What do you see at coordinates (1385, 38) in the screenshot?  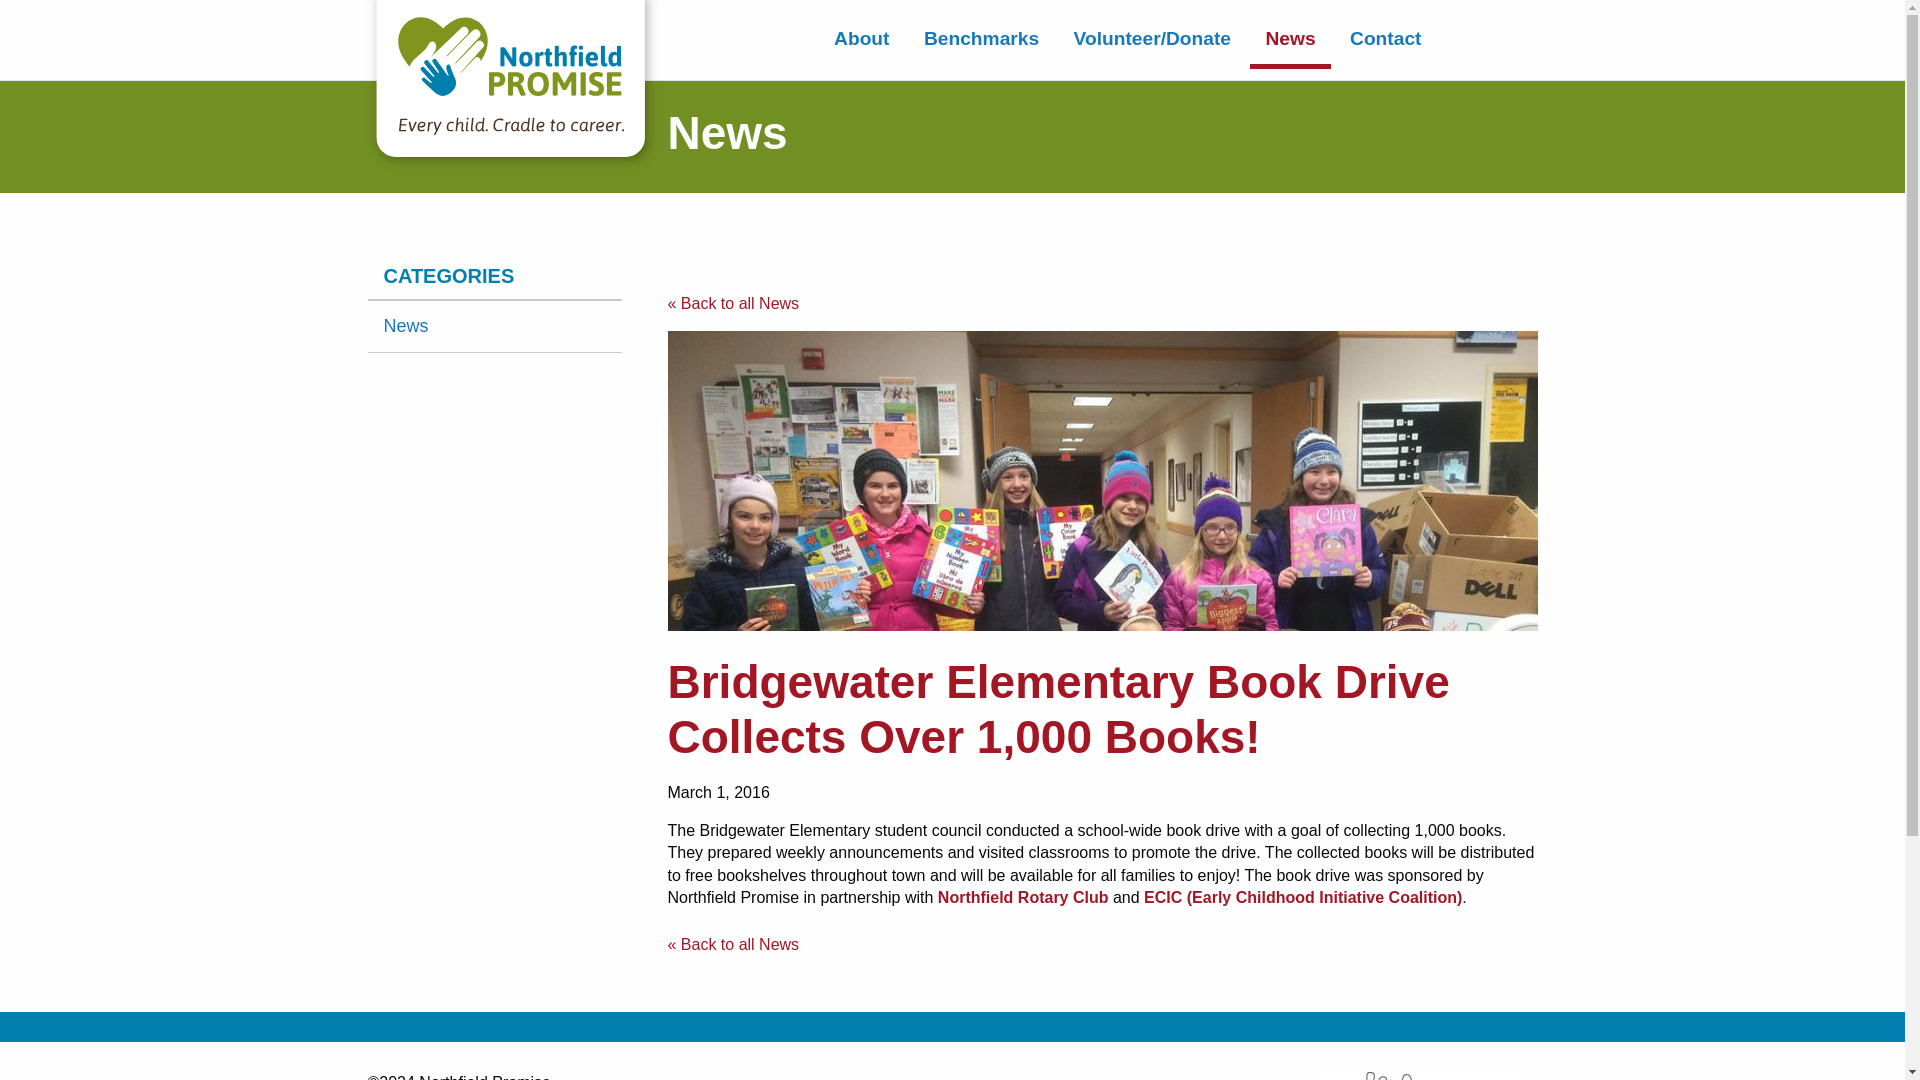 I see `Contact` at bounding box center [1385, 38].